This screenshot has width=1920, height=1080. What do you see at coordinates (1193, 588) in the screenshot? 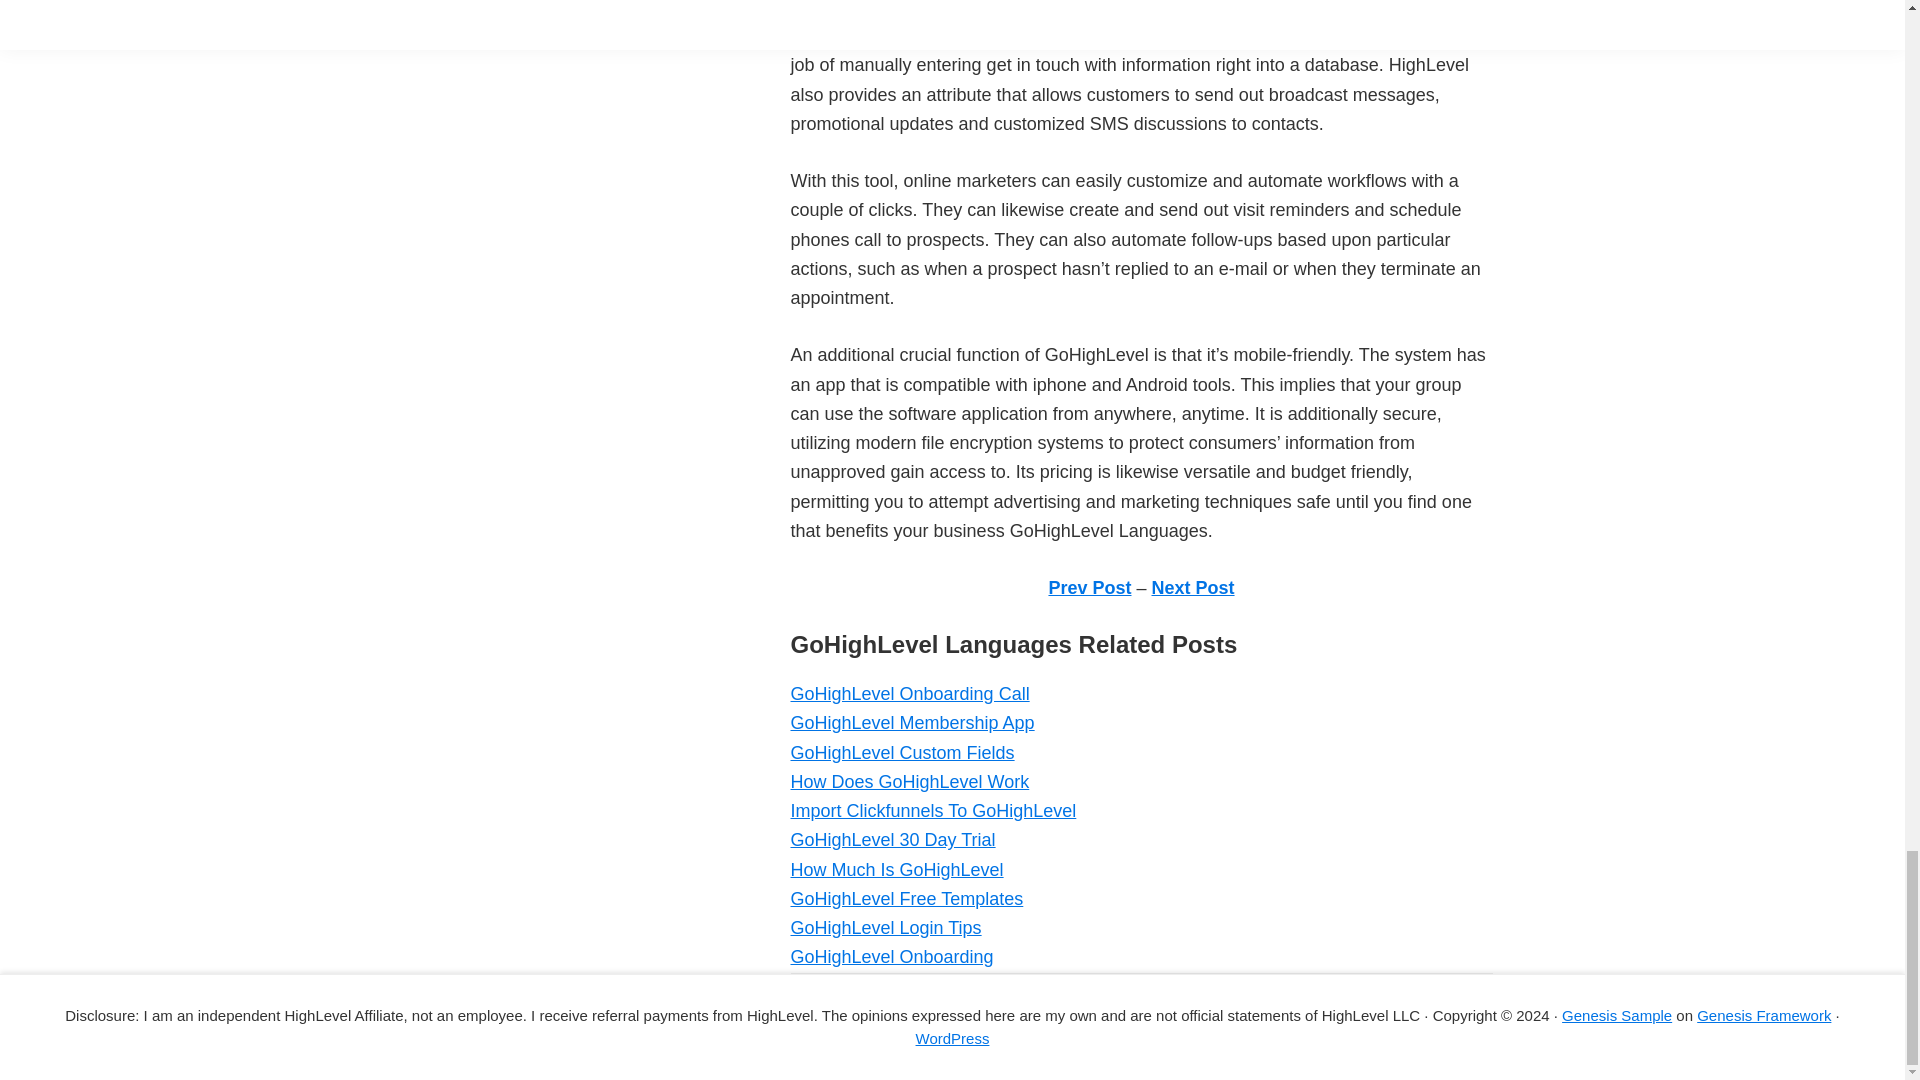
I see `Next Post` at bounding box center [1193, 588].